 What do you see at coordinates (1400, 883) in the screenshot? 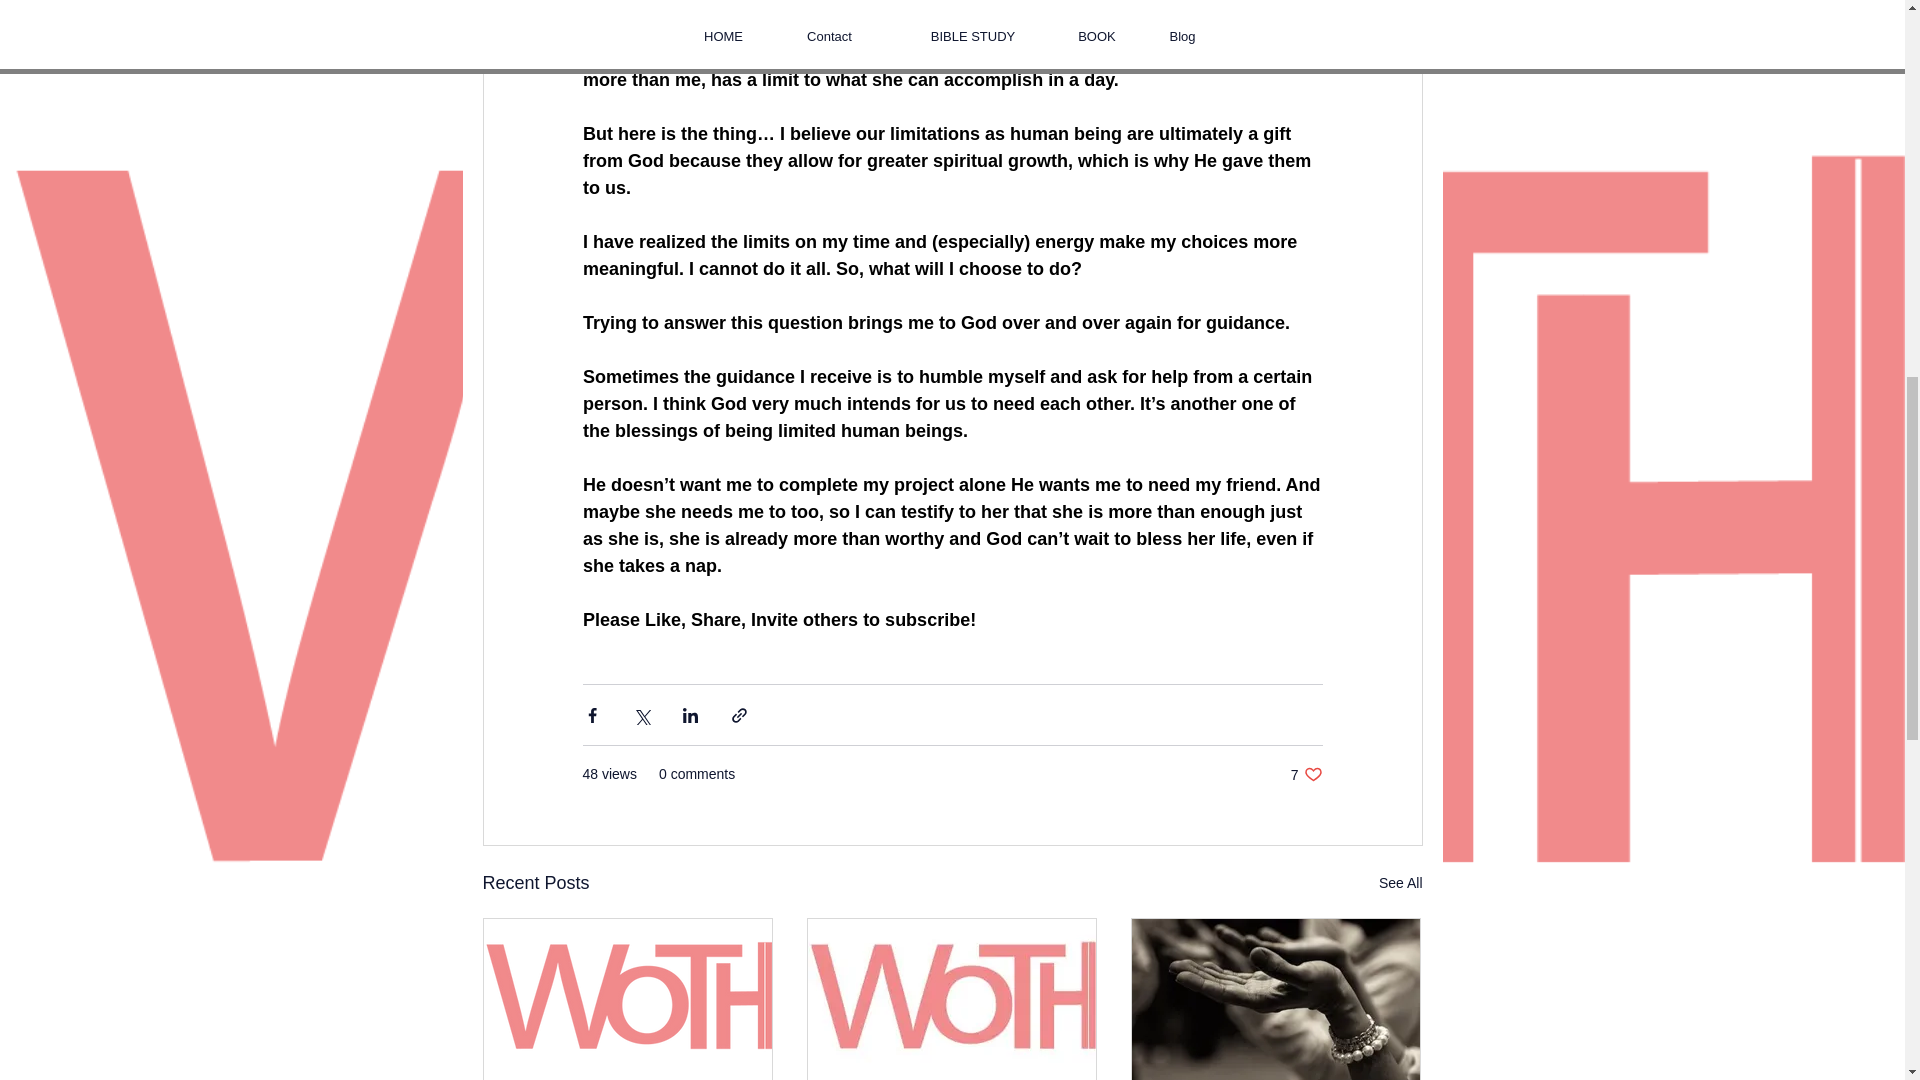
I see `See All` at bounding box center [1400, 883].